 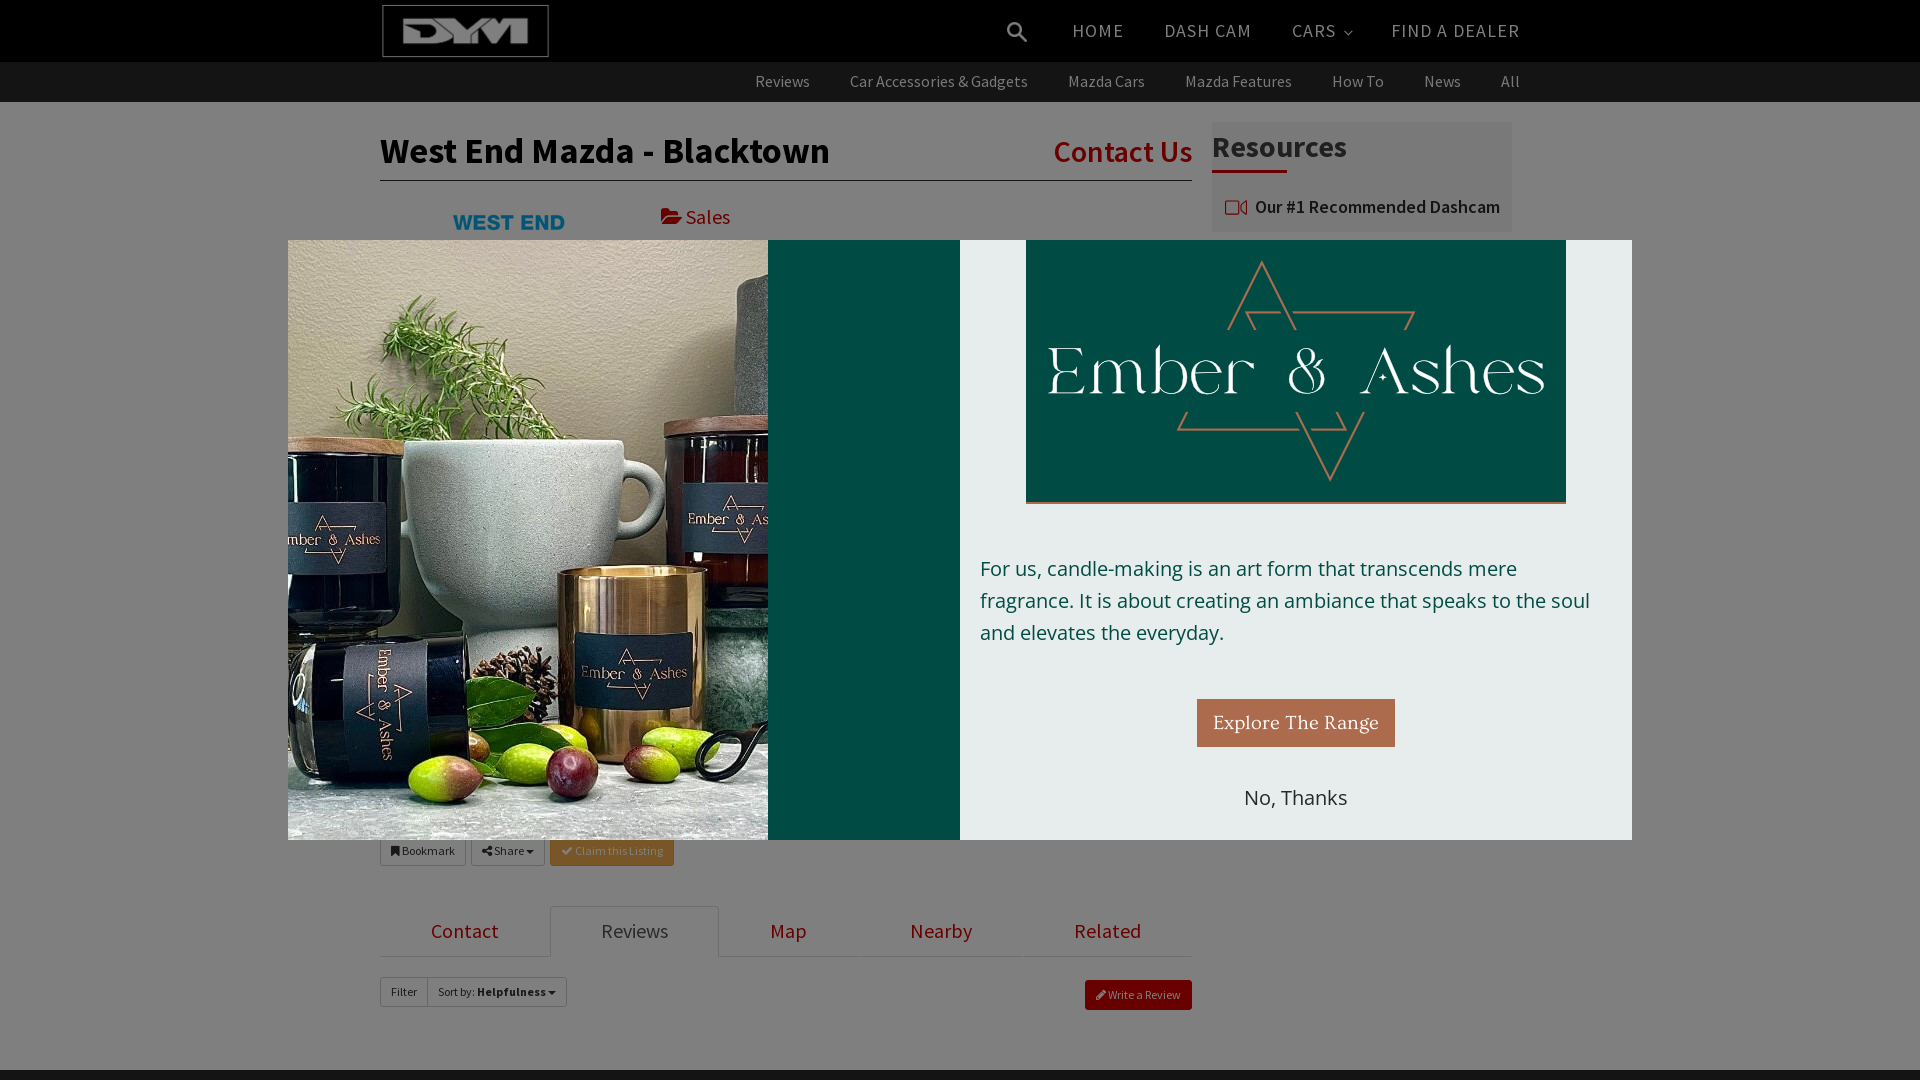 I want to click on News, so click(x=1442, y=82).